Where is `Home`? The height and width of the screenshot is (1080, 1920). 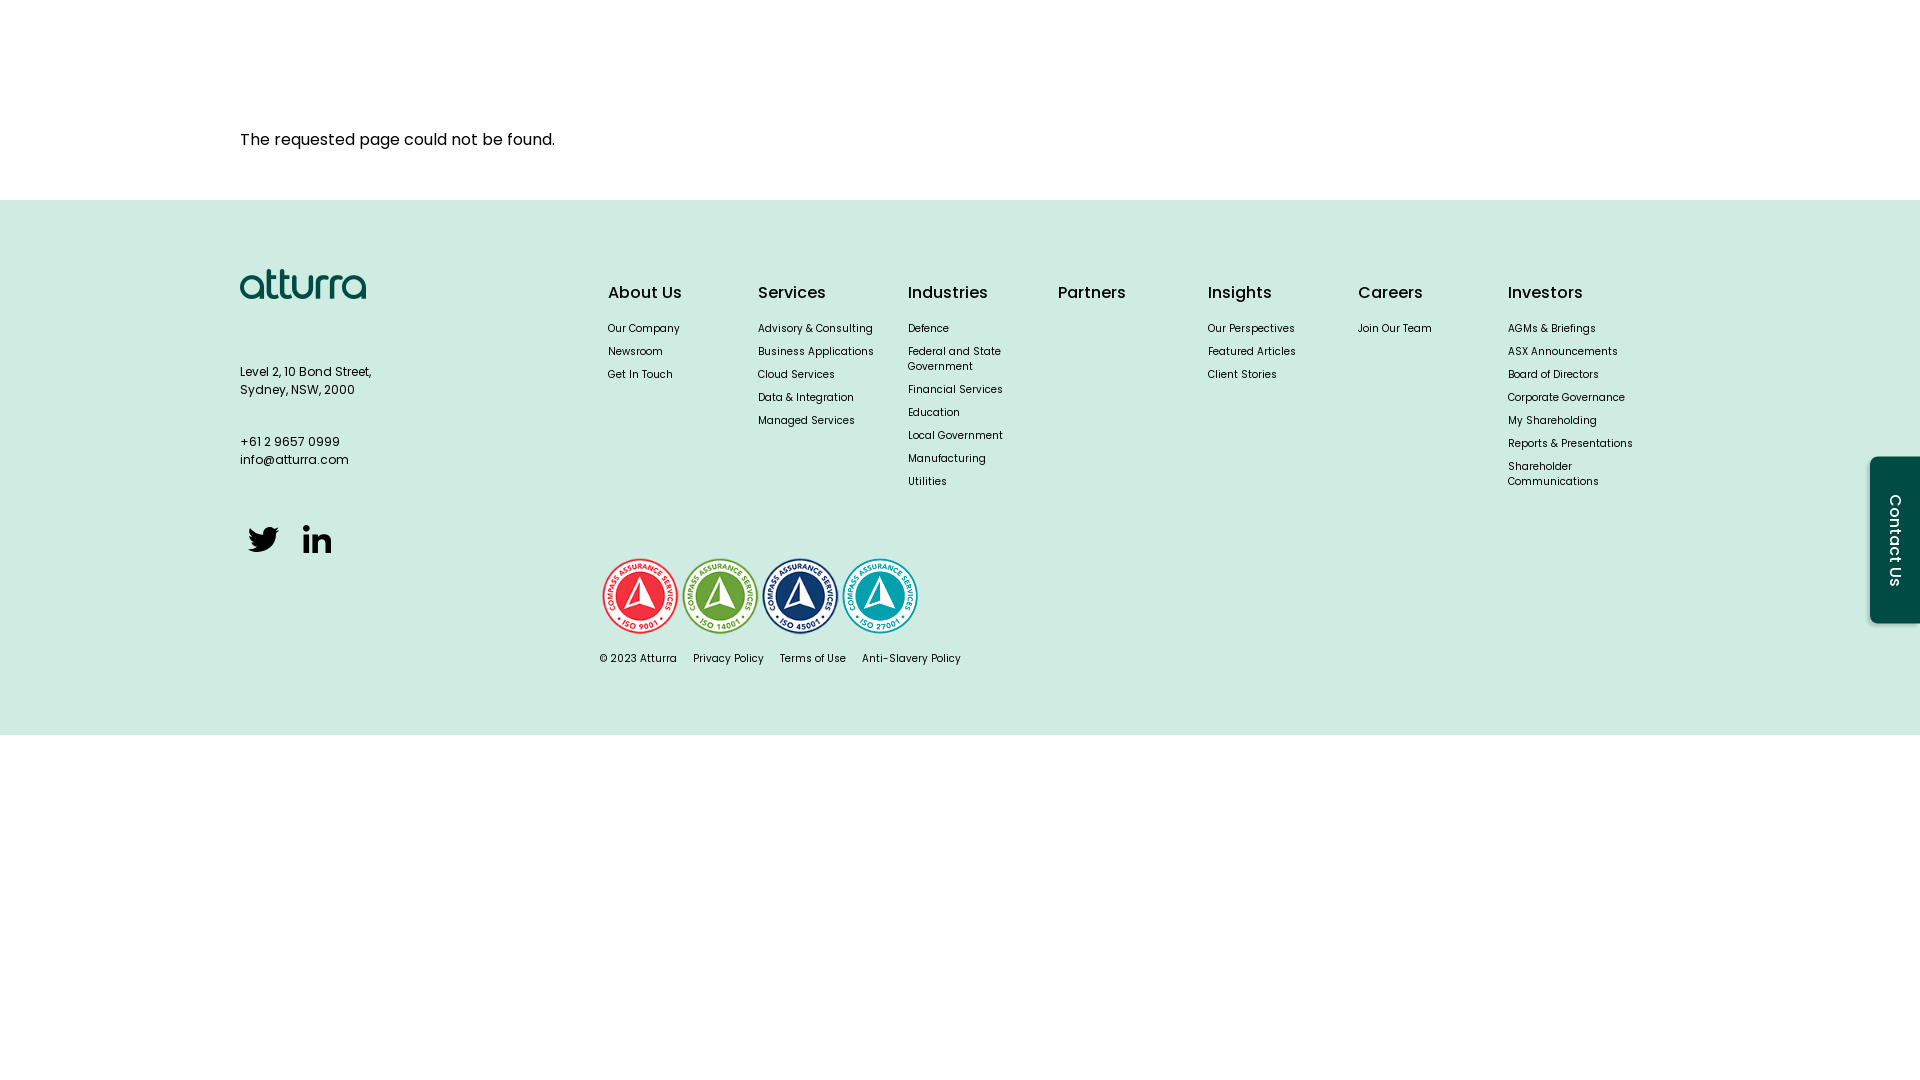
Home is located at coordinates (308, 56).